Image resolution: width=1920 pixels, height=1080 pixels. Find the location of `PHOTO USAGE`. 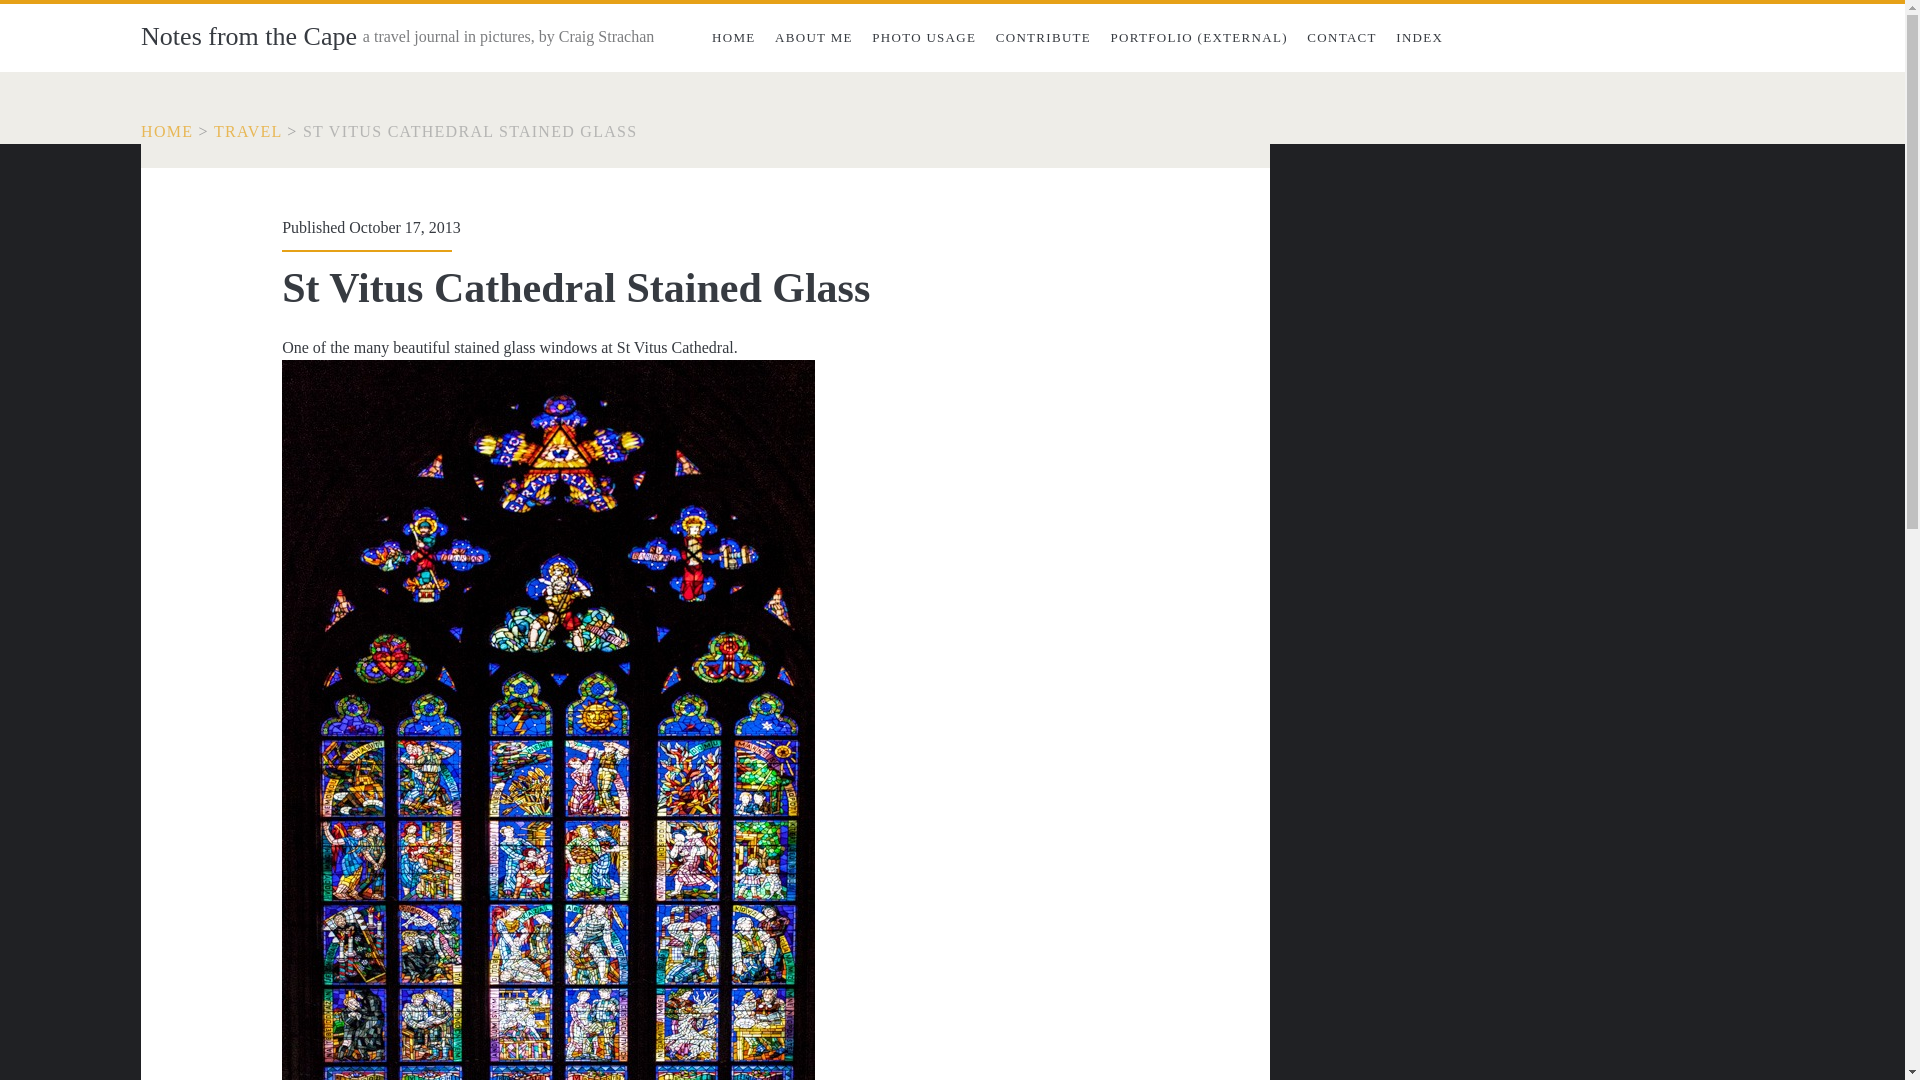

PHOTO USAGE is located at coordinates (924, 38).